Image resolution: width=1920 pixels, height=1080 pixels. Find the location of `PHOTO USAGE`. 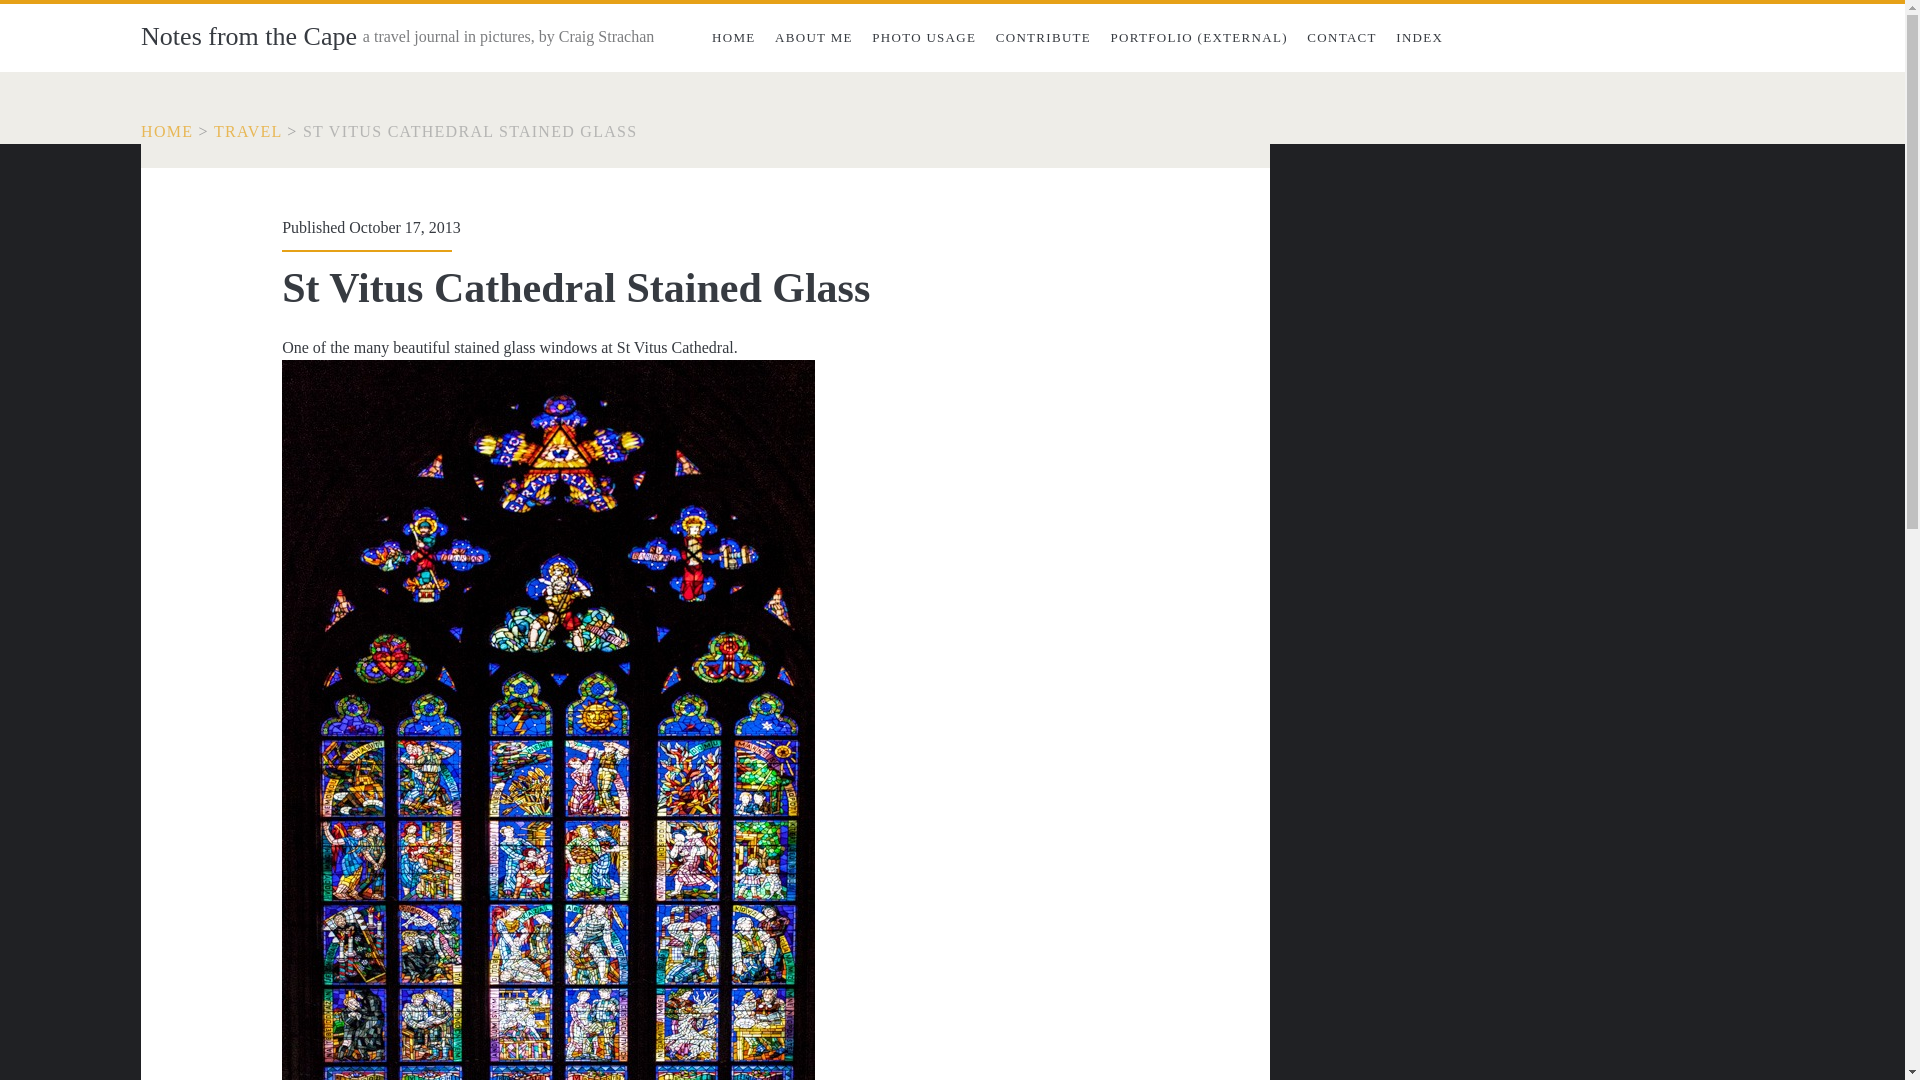

PHOTO USAGE is located at coordinates (924, 38).